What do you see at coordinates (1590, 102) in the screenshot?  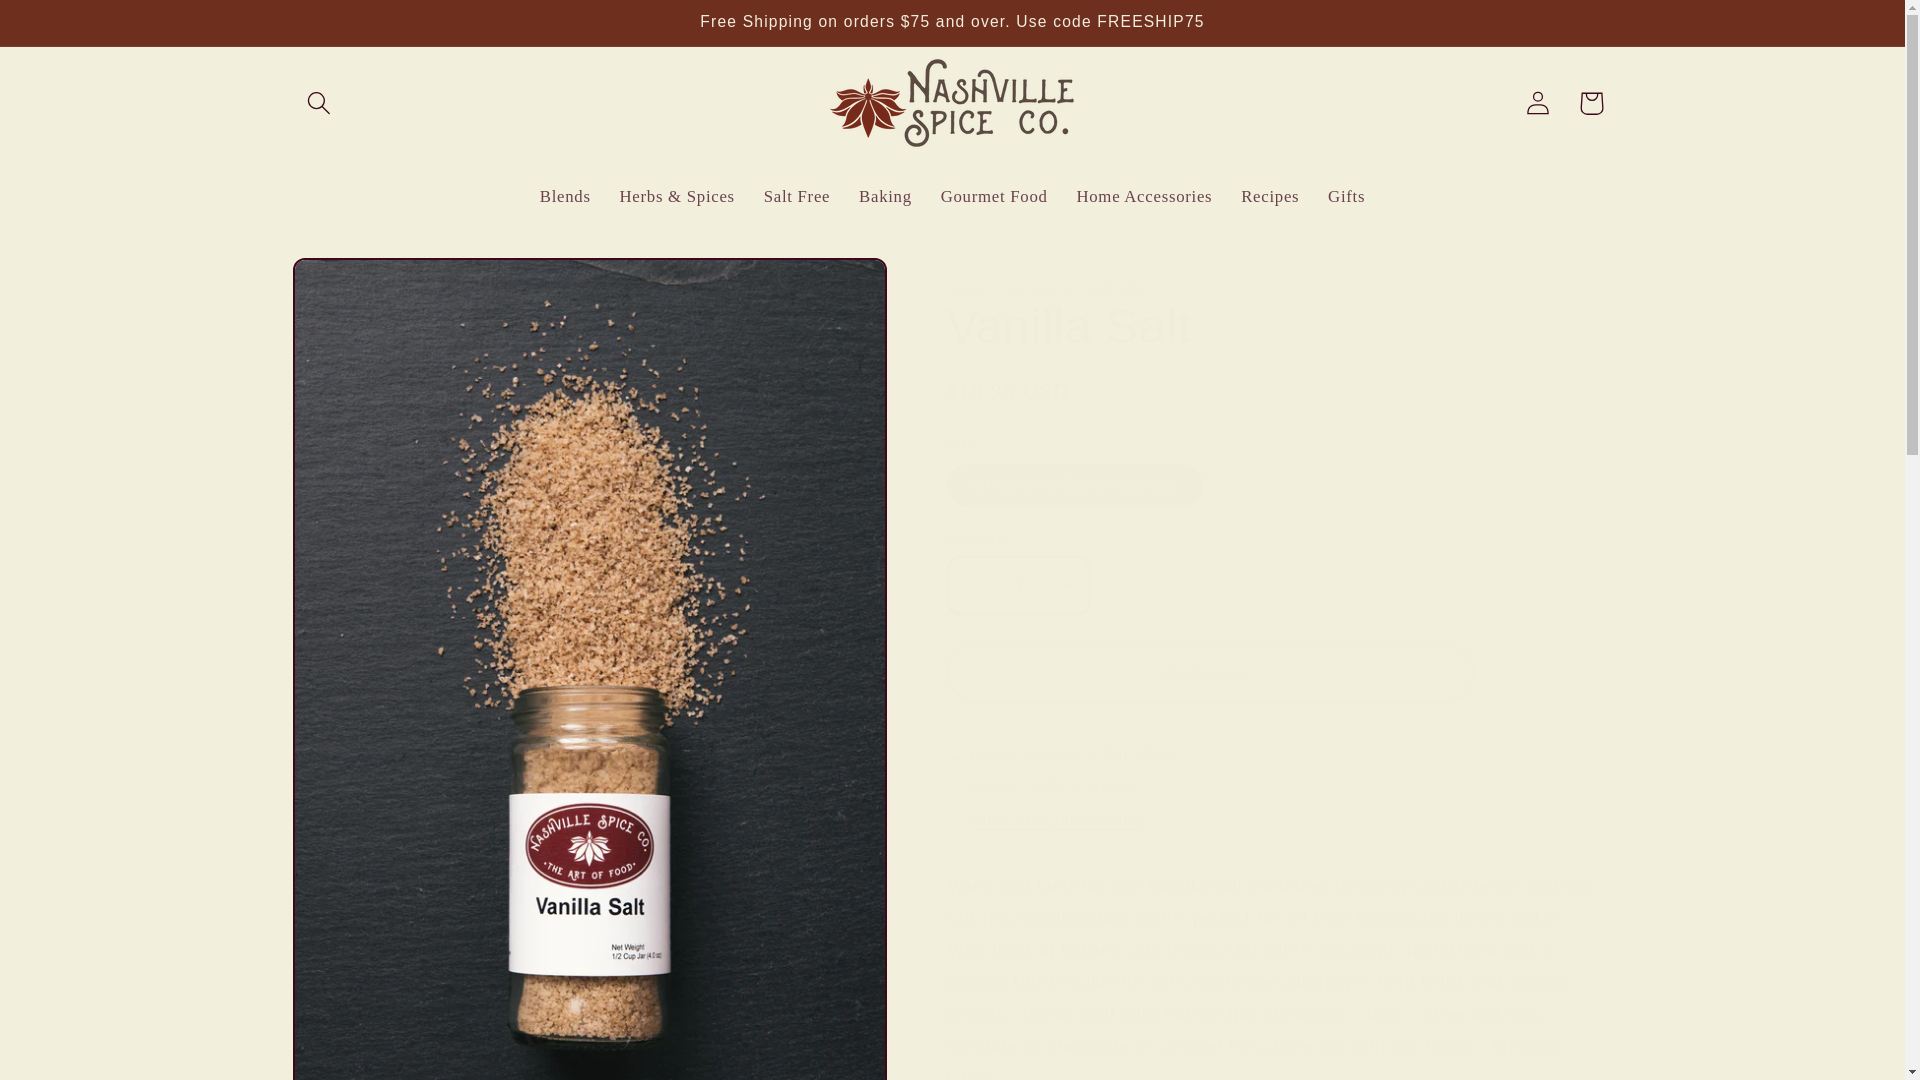 I see `Cart` at bounding box center [1590, 102].